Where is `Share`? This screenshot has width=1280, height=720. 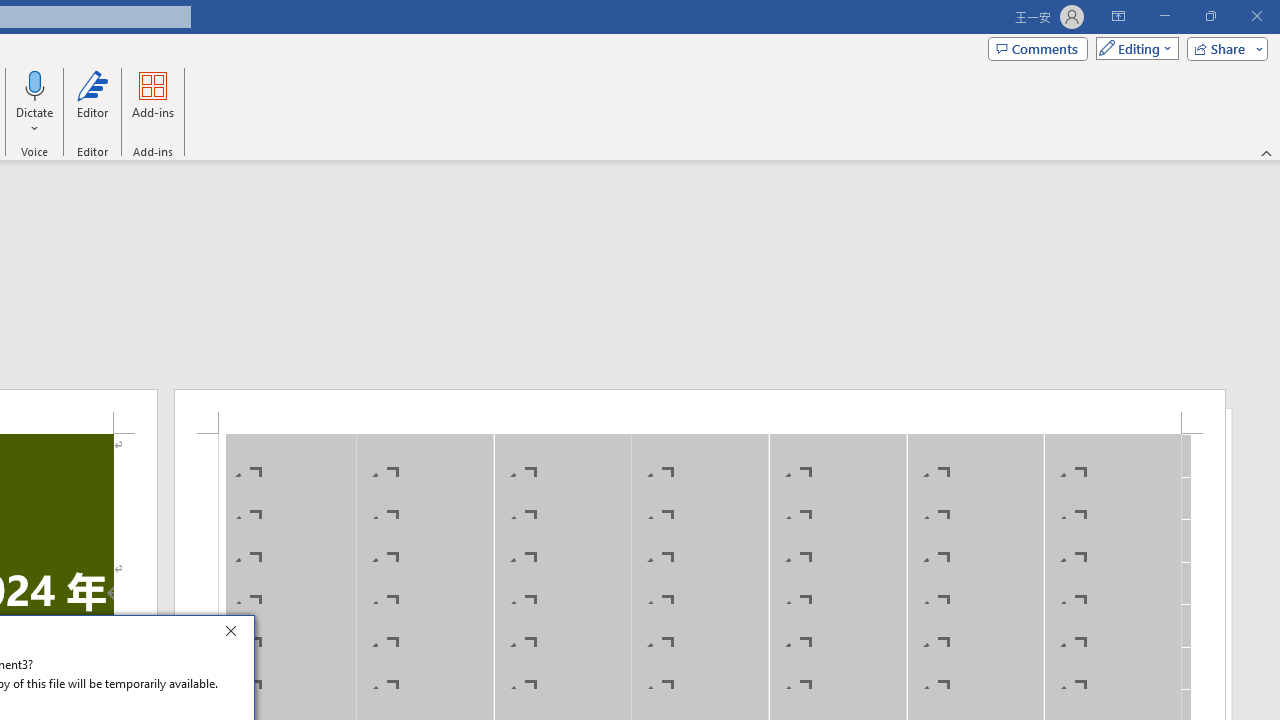
Share is located at coordinates (1223, 48).